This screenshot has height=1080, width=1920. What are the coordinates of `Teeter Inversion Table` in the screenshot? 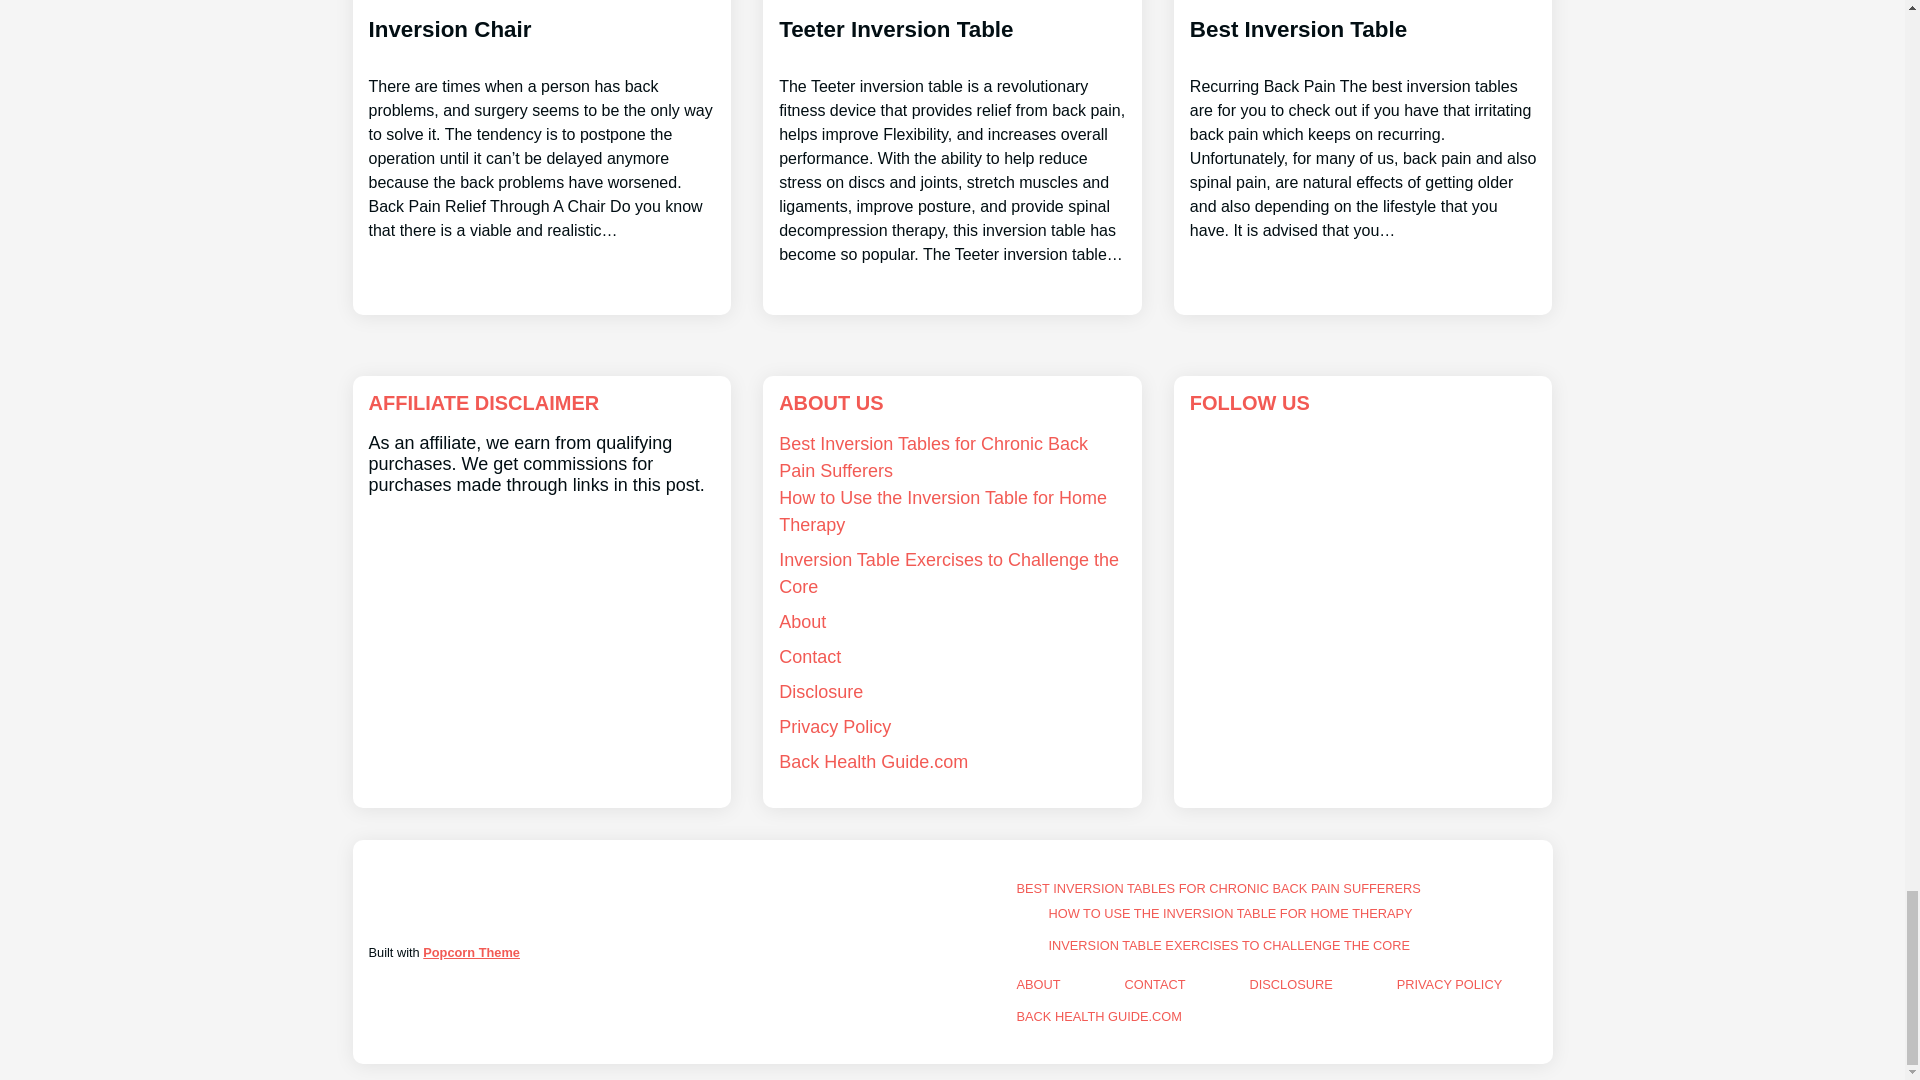 It's located at (952, 134).